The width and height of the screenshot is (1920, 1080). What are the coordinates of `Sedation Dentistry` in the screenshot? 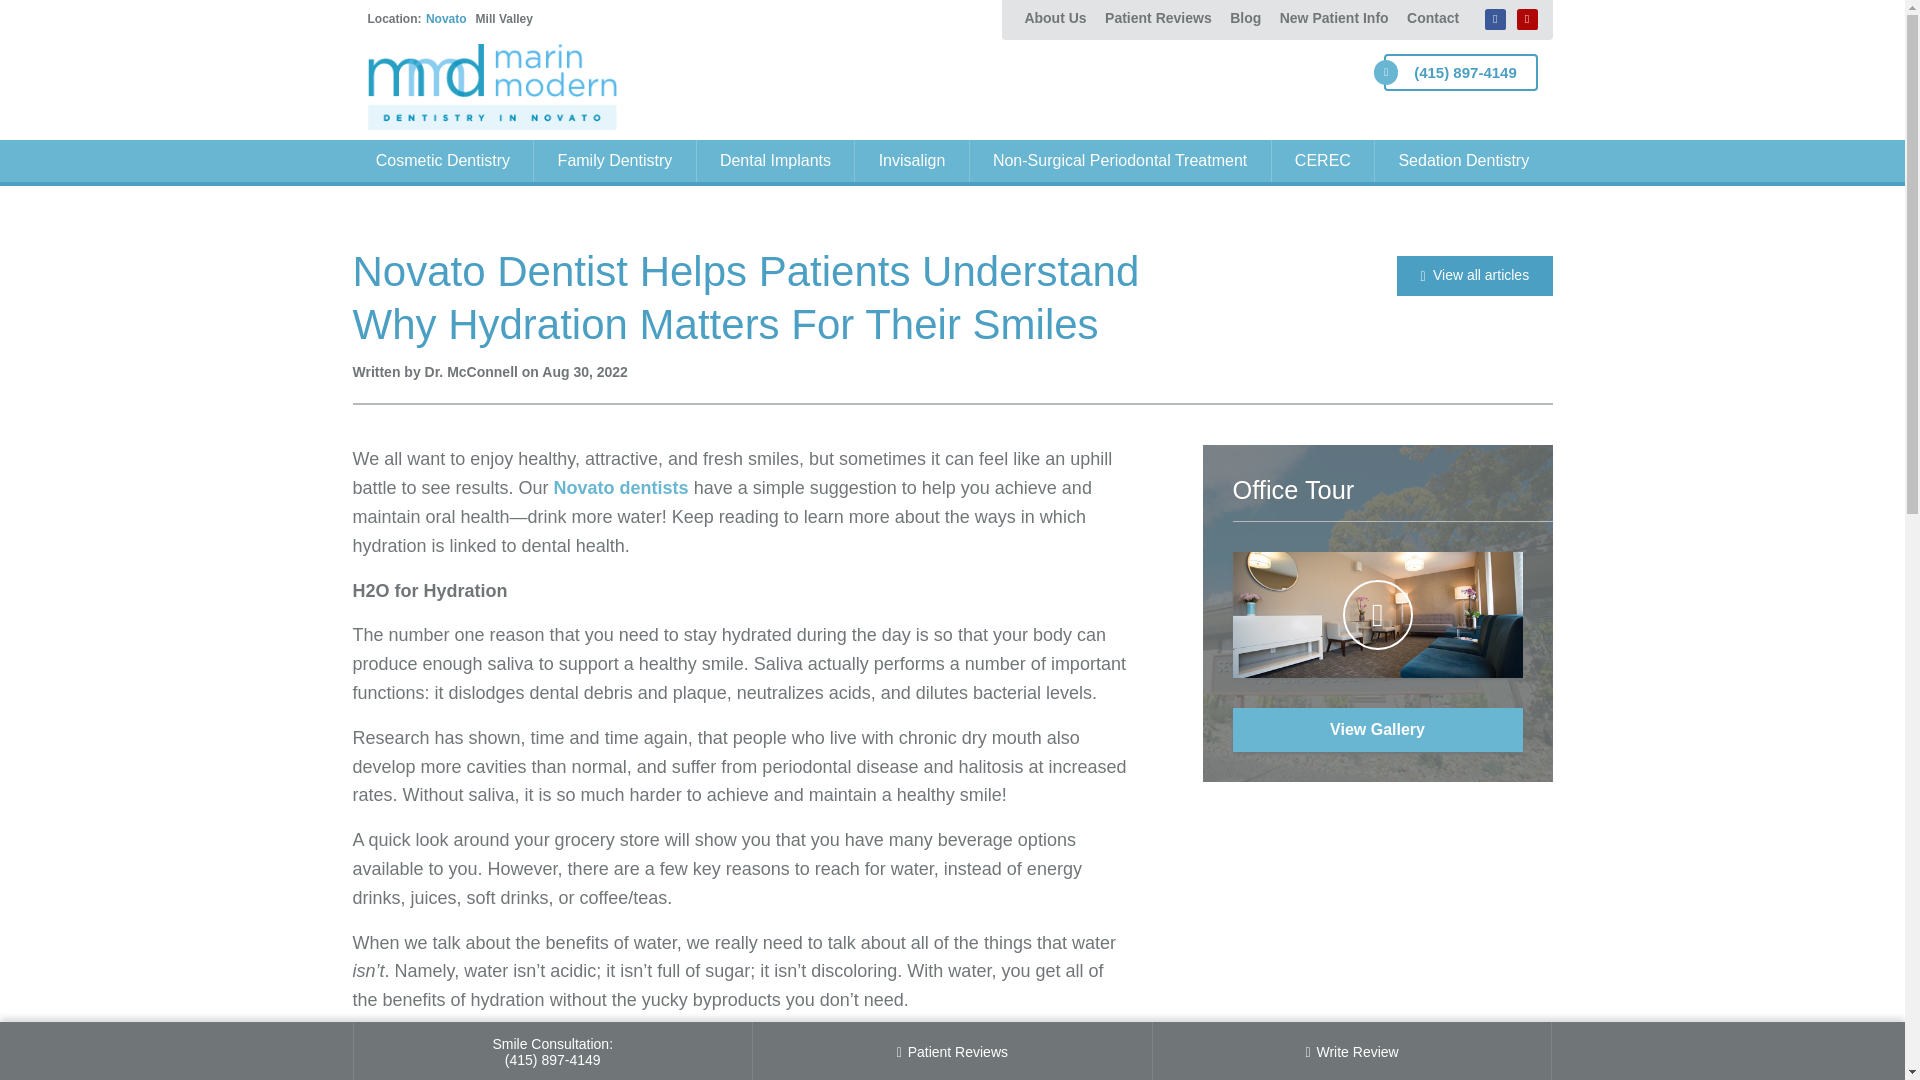 It's located at (1462, 161).